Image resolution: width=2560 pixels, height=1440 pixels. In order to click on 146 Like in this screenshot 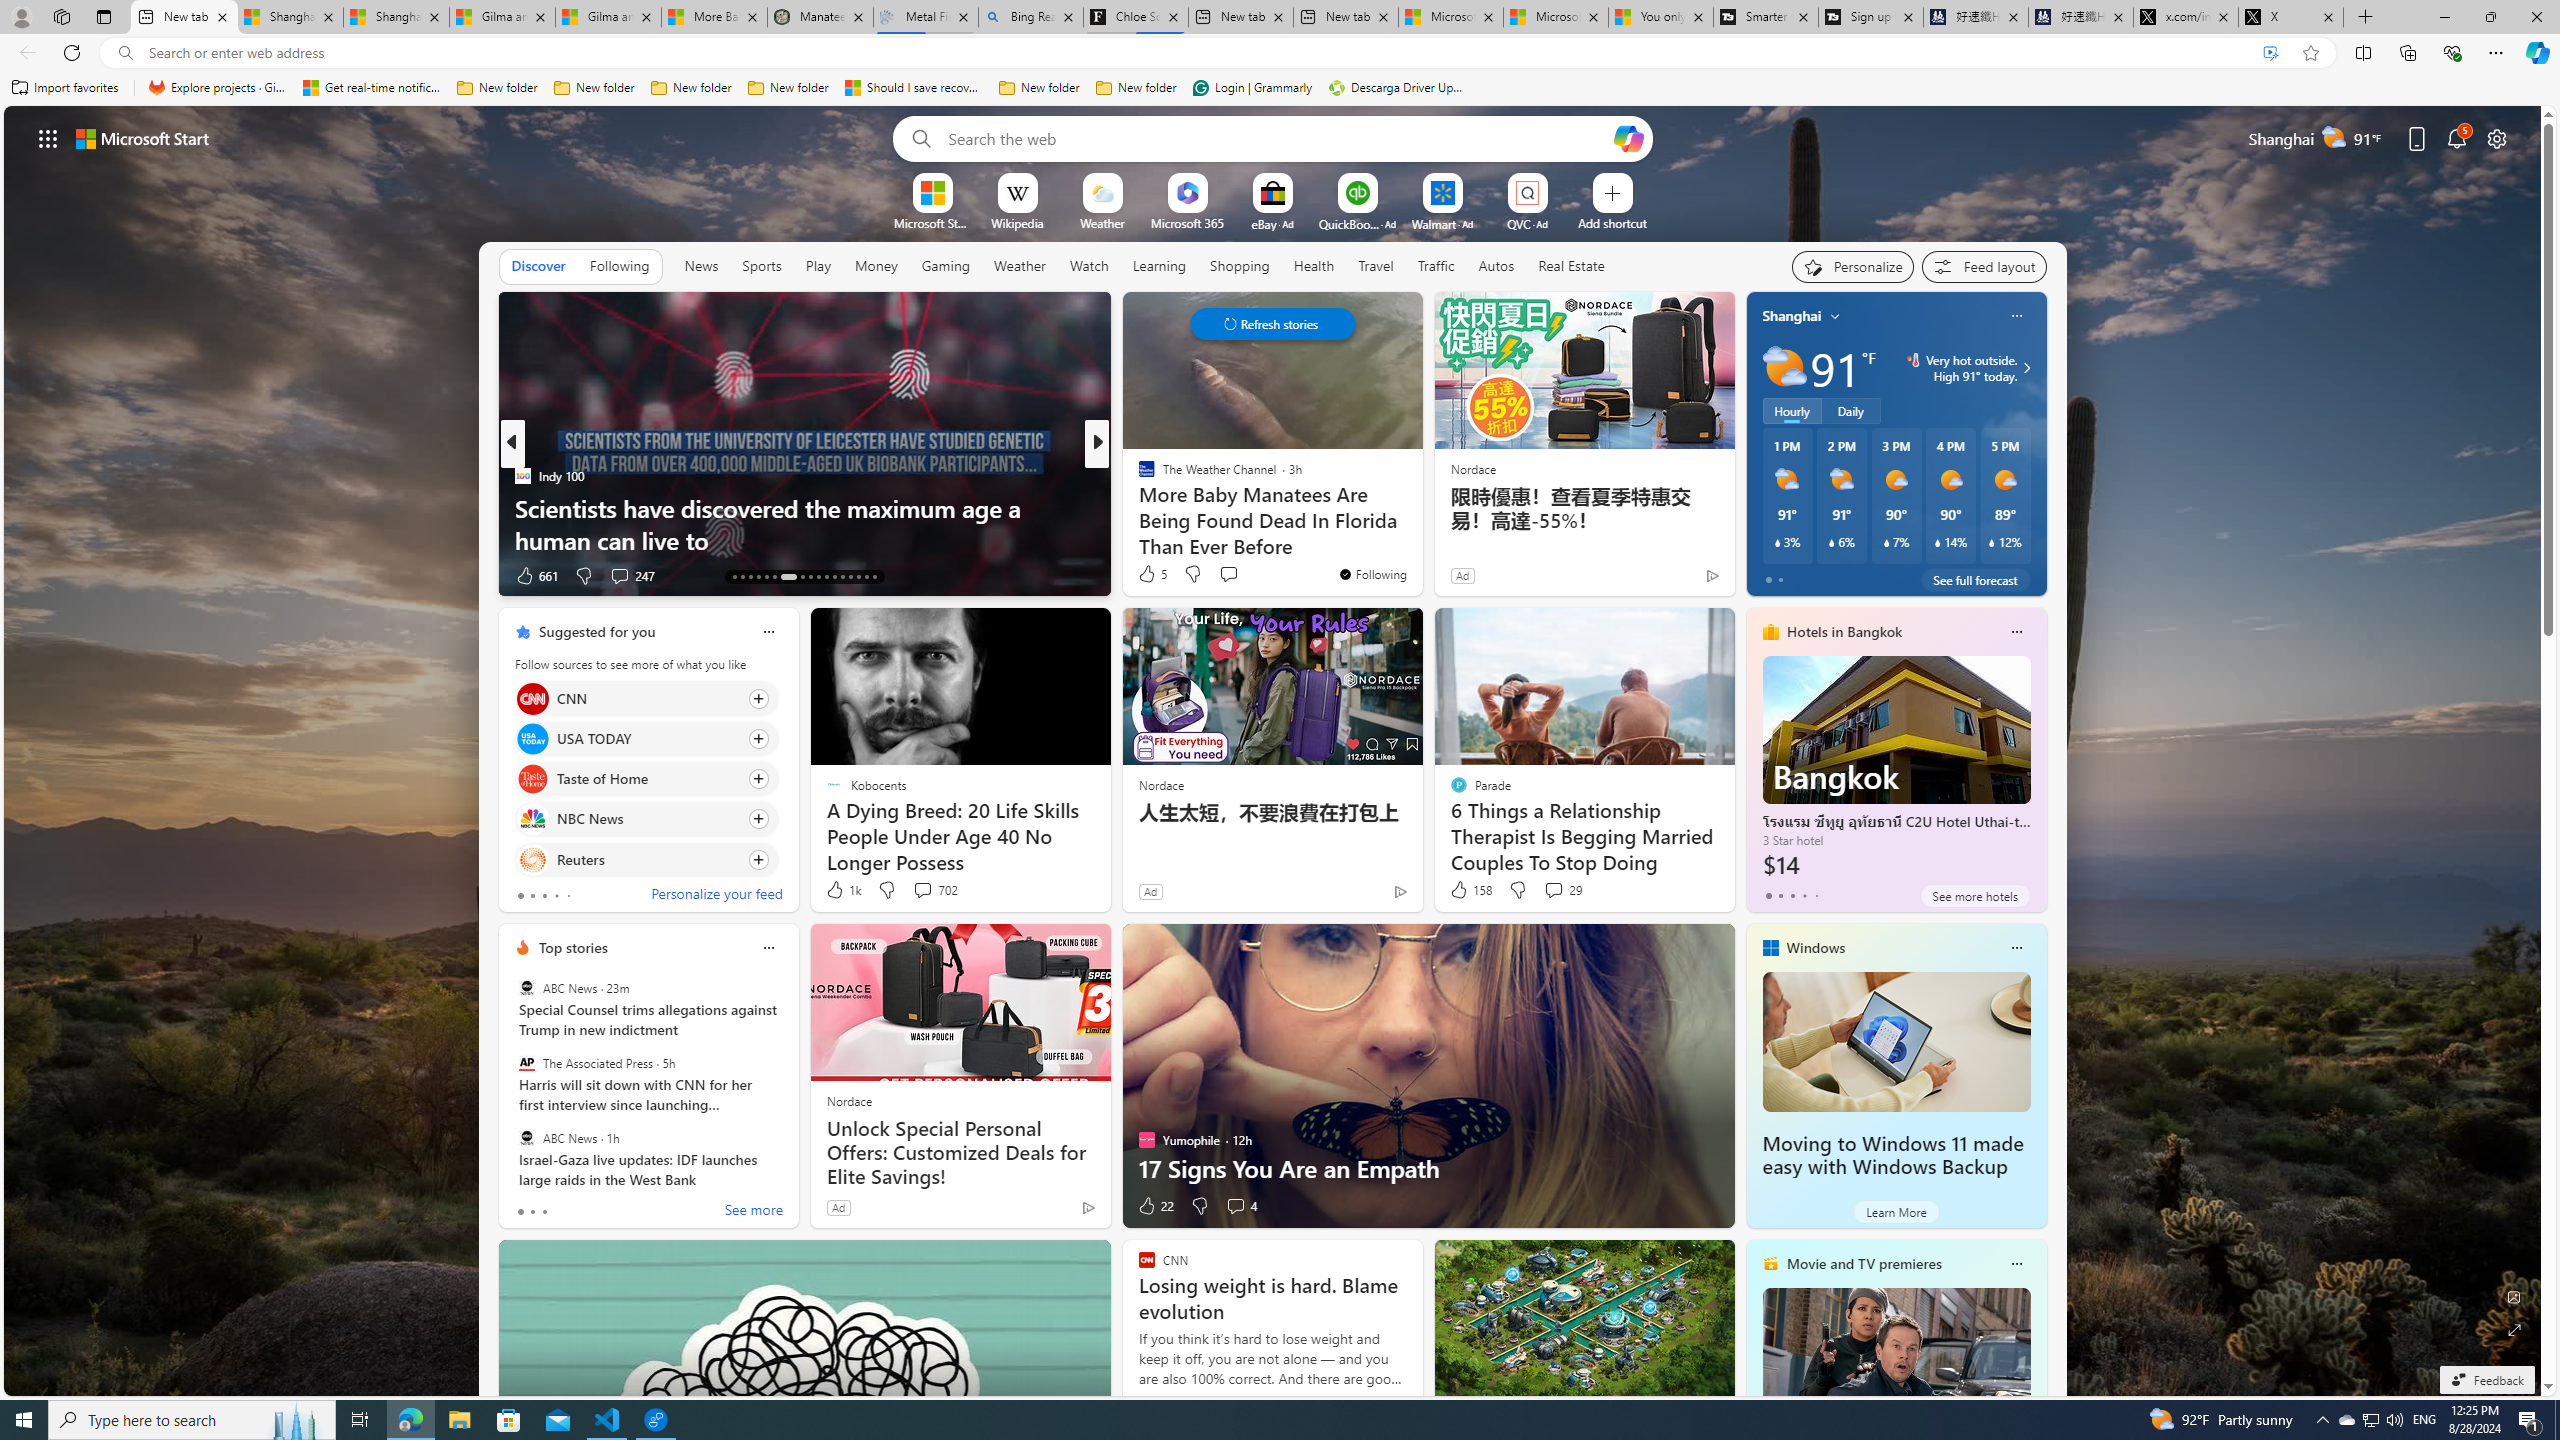, I will do `click(1152, 576)`.